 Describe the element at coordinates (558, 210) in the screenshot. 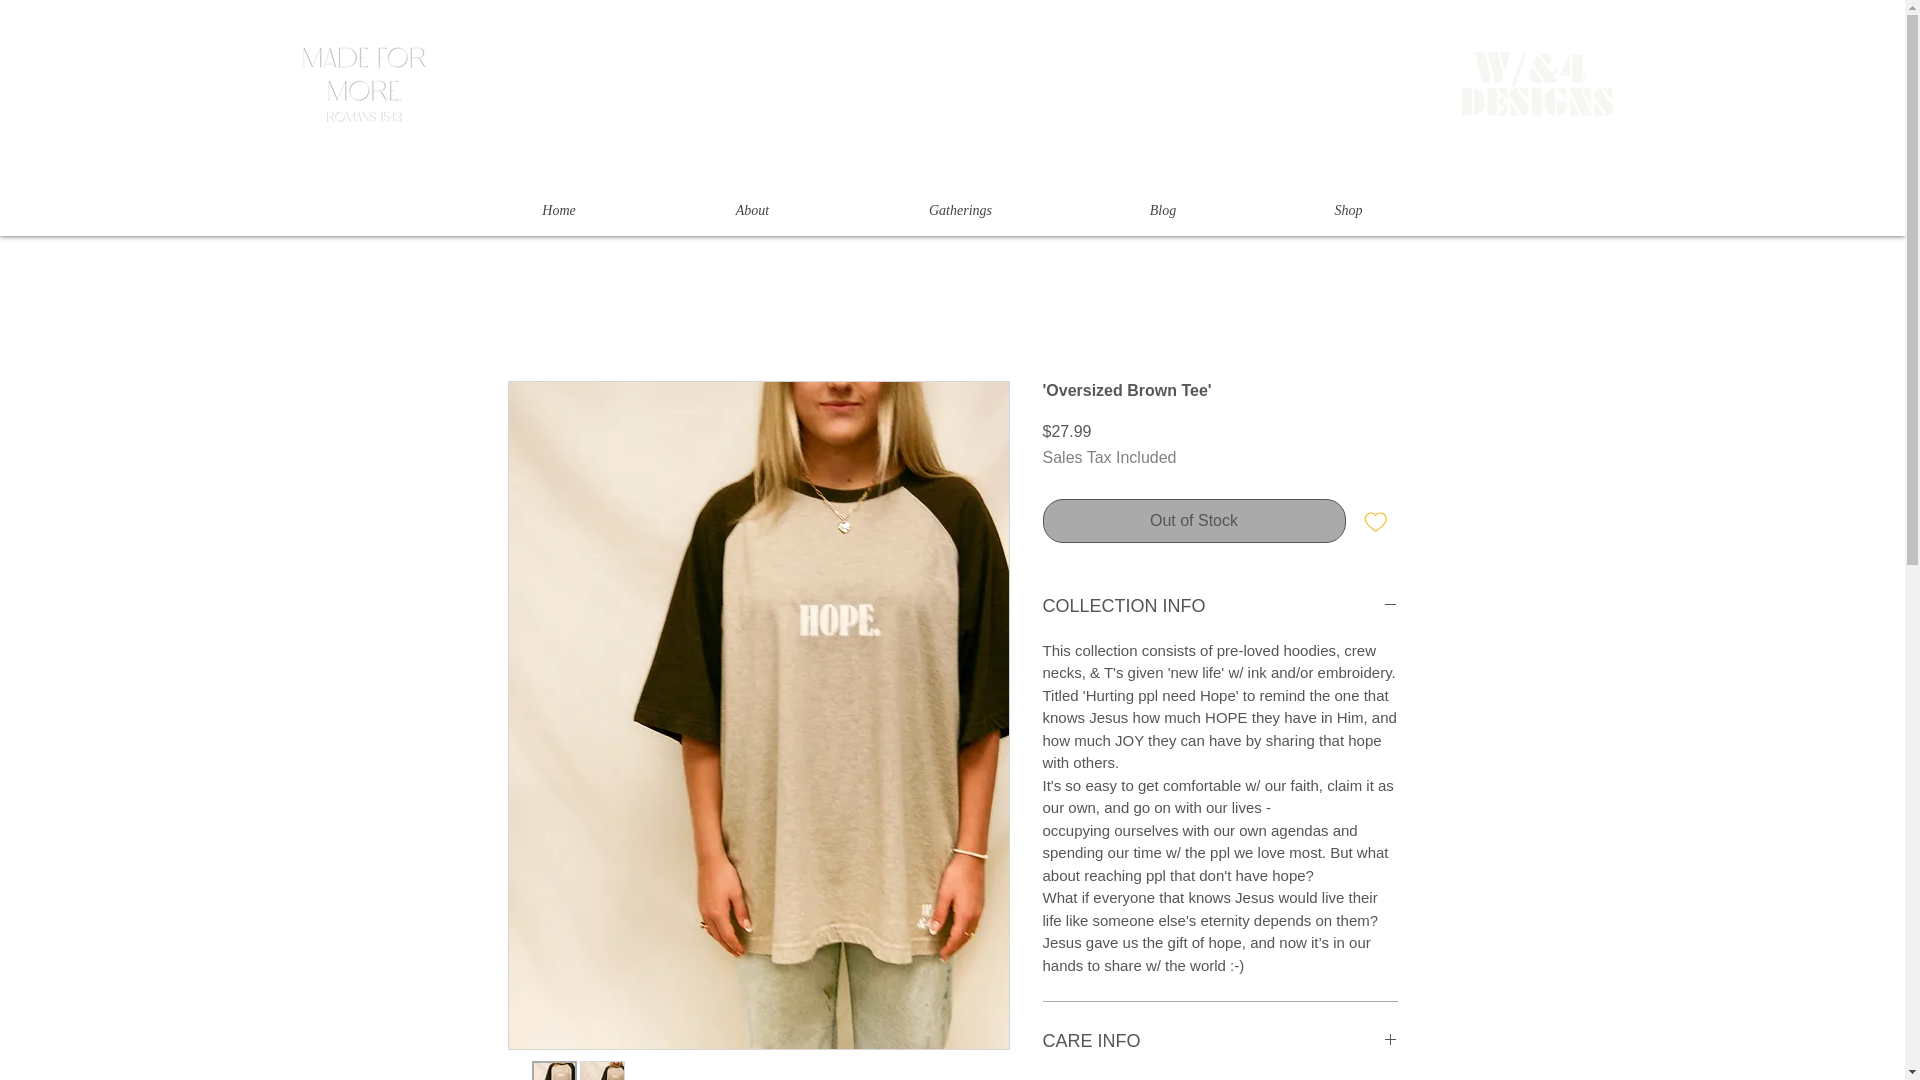

I see `Home` at that location.